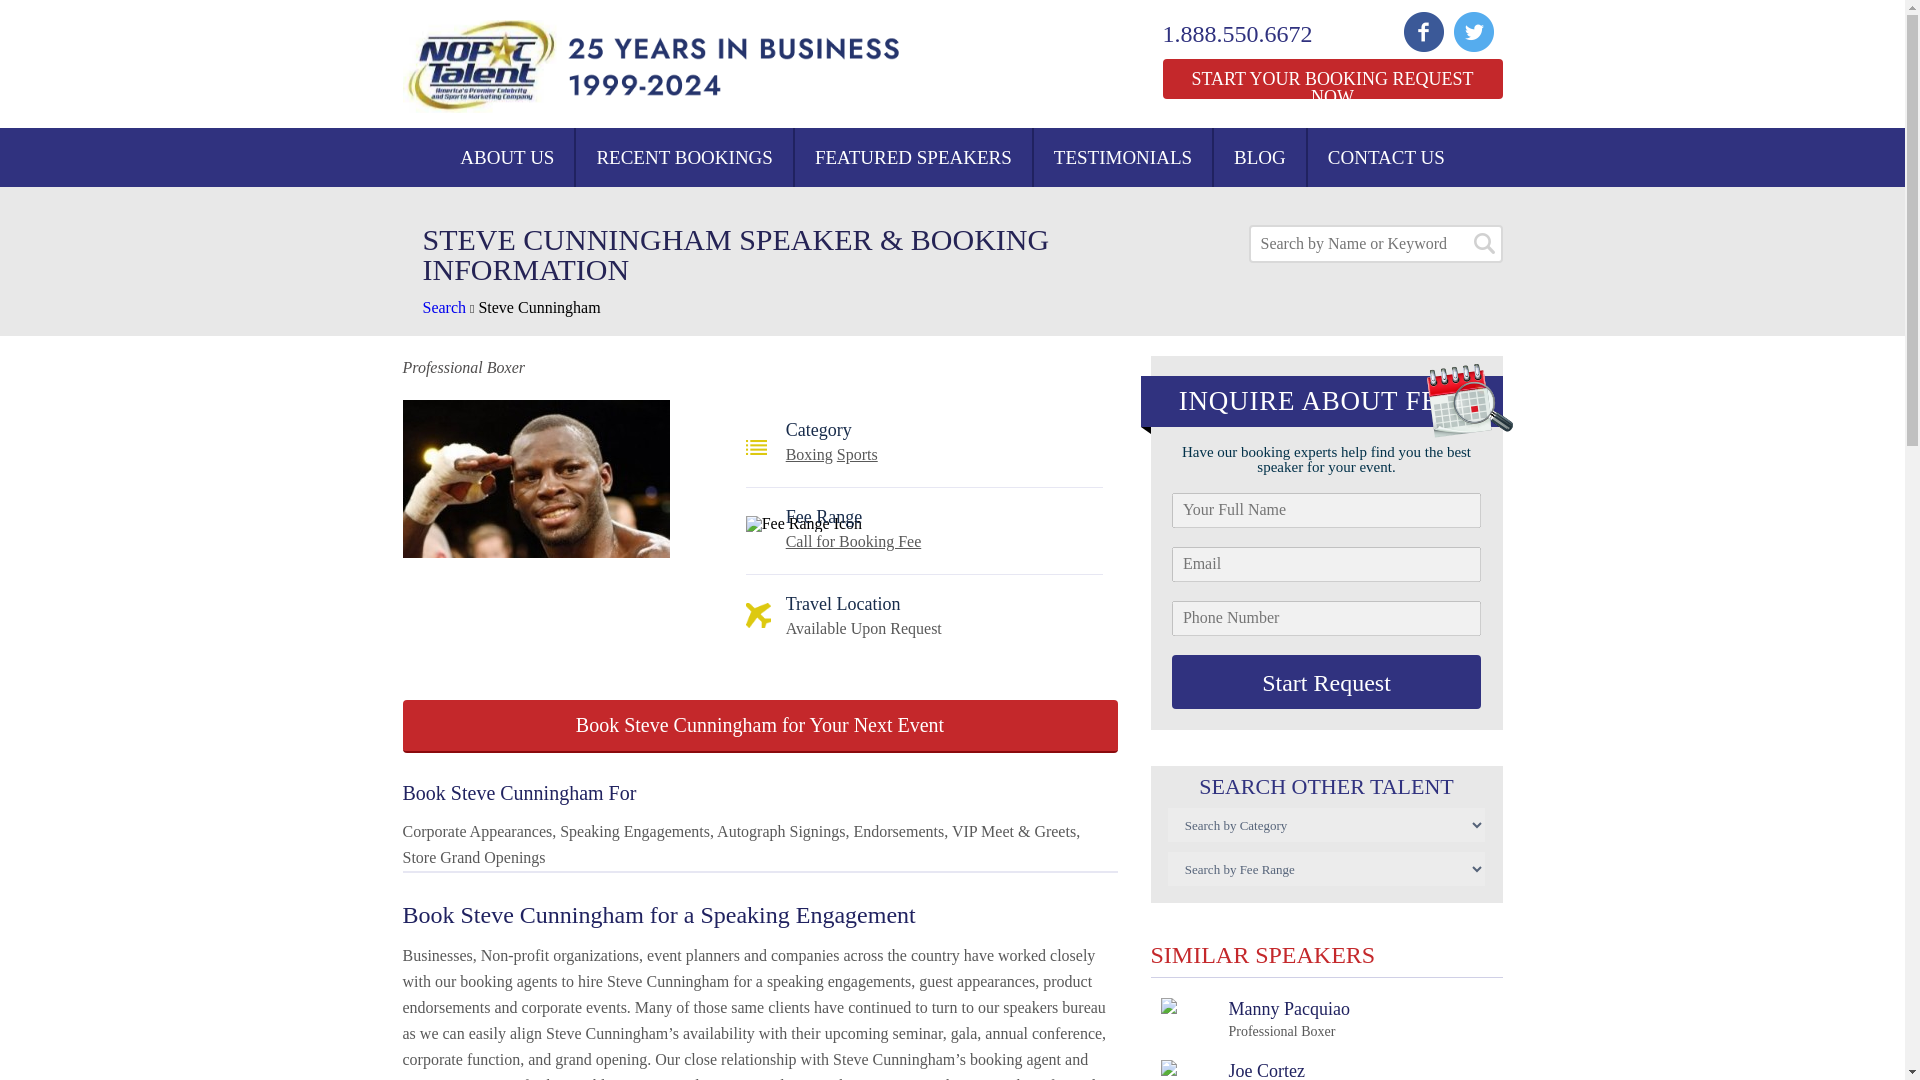  What do you see at coordinates (1259, 157) in the screenshot?
I see `START YOUR BOOKING REQUEST NOW` at bounding box center [1259, 157].